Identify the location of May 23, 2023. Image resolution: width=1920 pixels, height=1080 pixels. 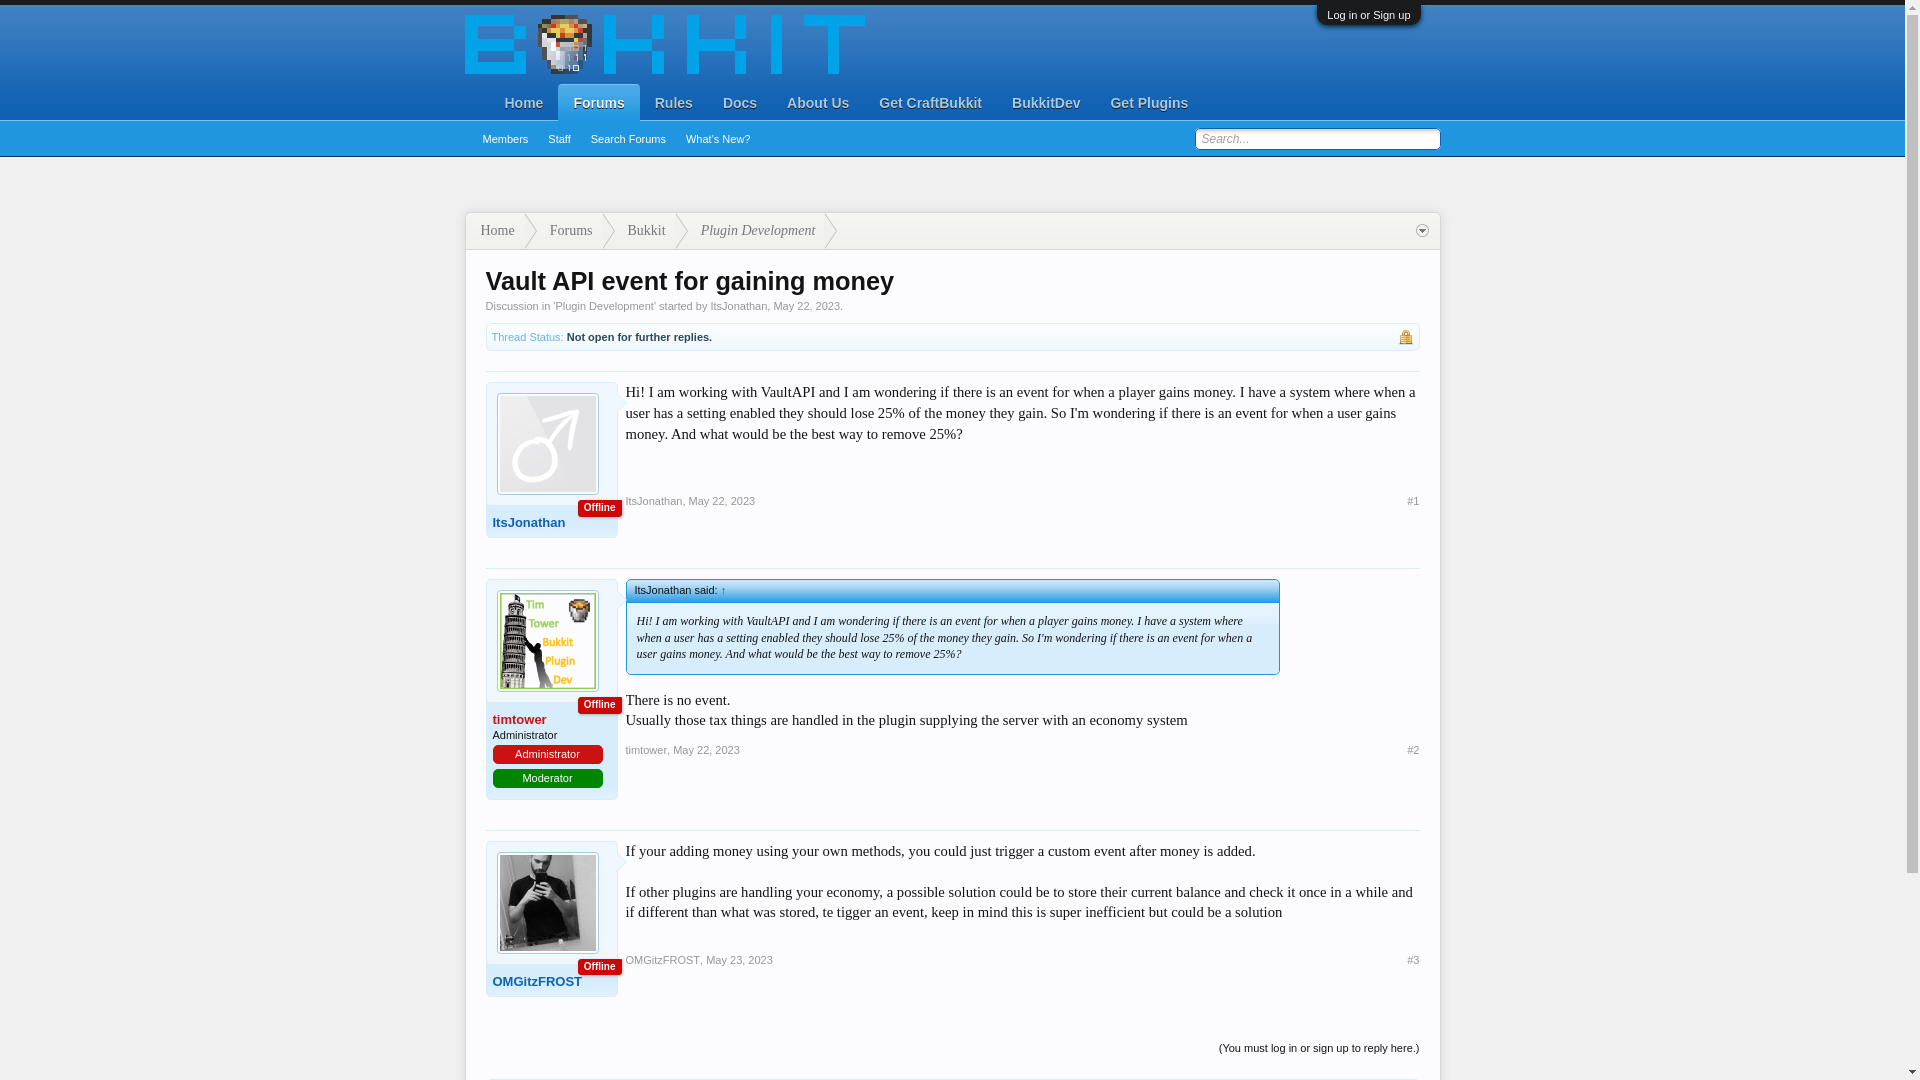
(740, 959).